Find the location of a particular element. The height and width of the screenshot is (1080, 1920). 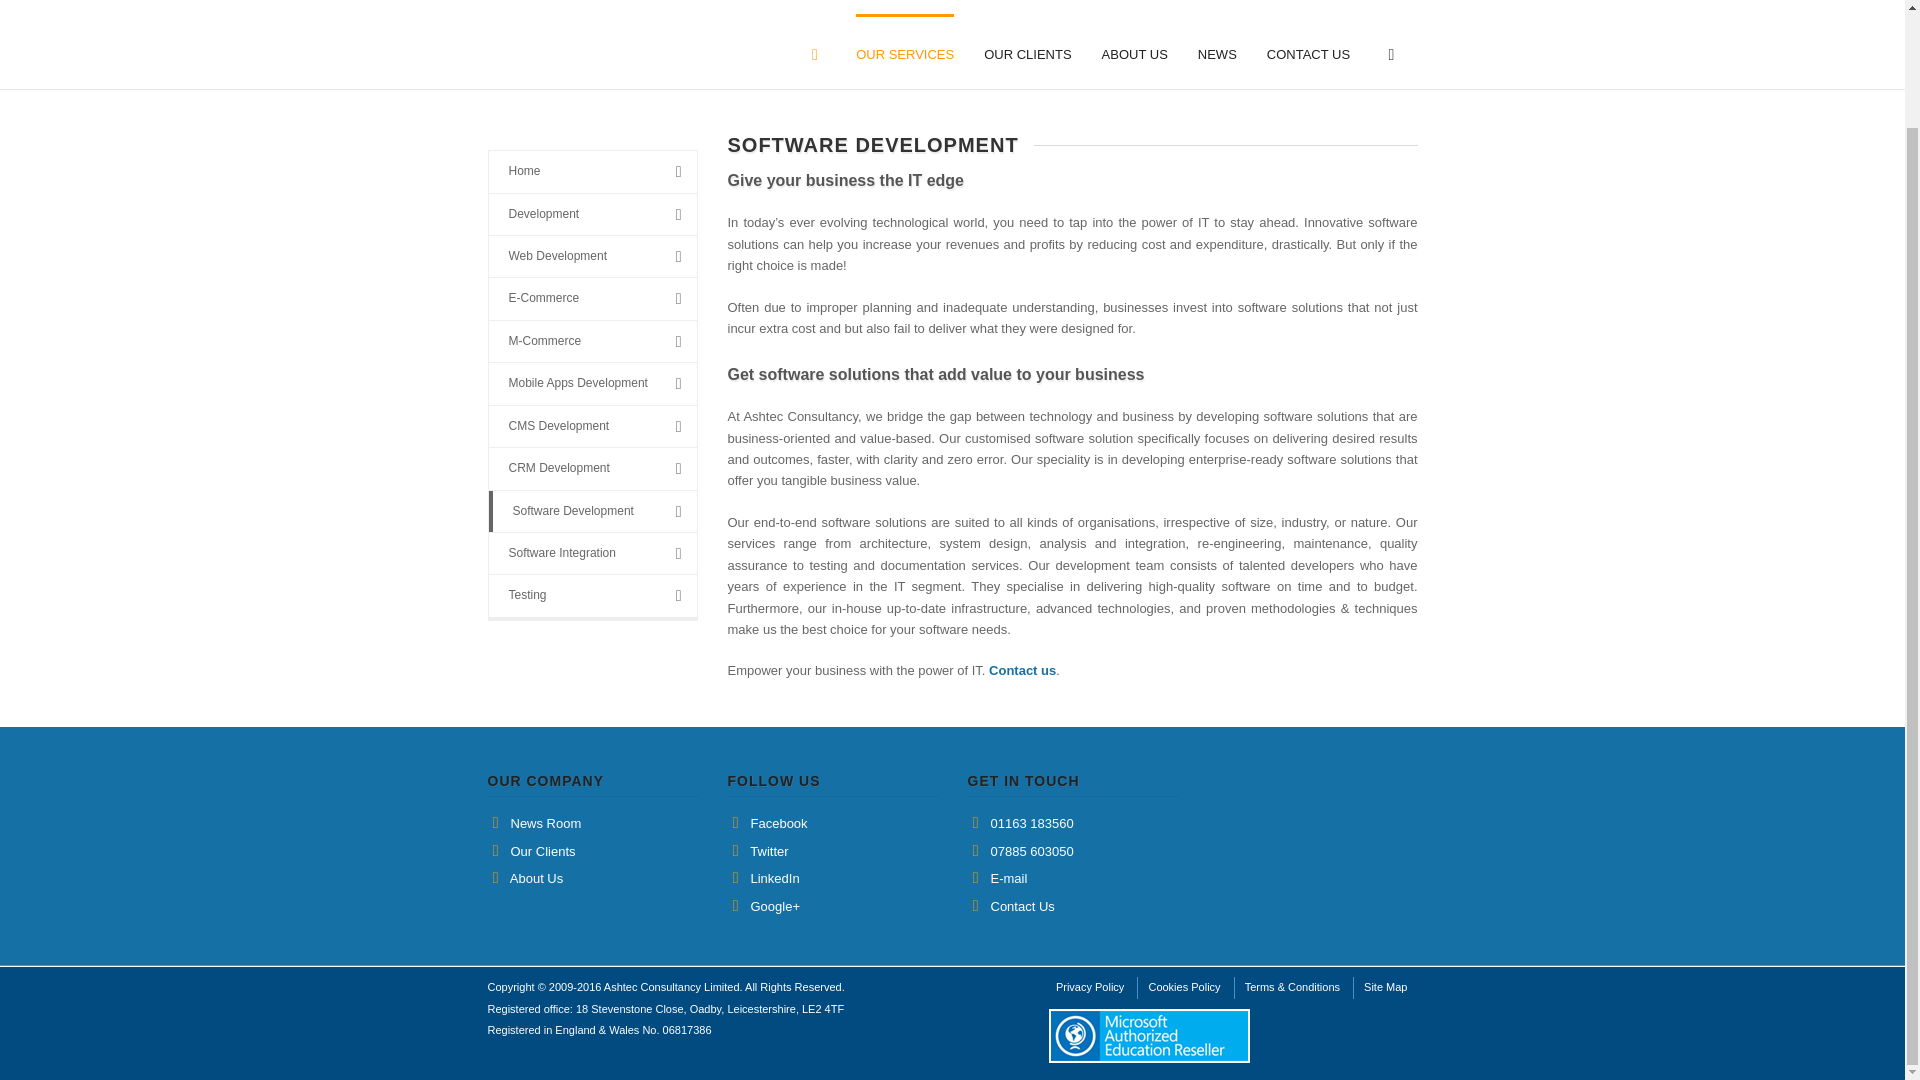

Twitter is located at coordinates (768, 850).